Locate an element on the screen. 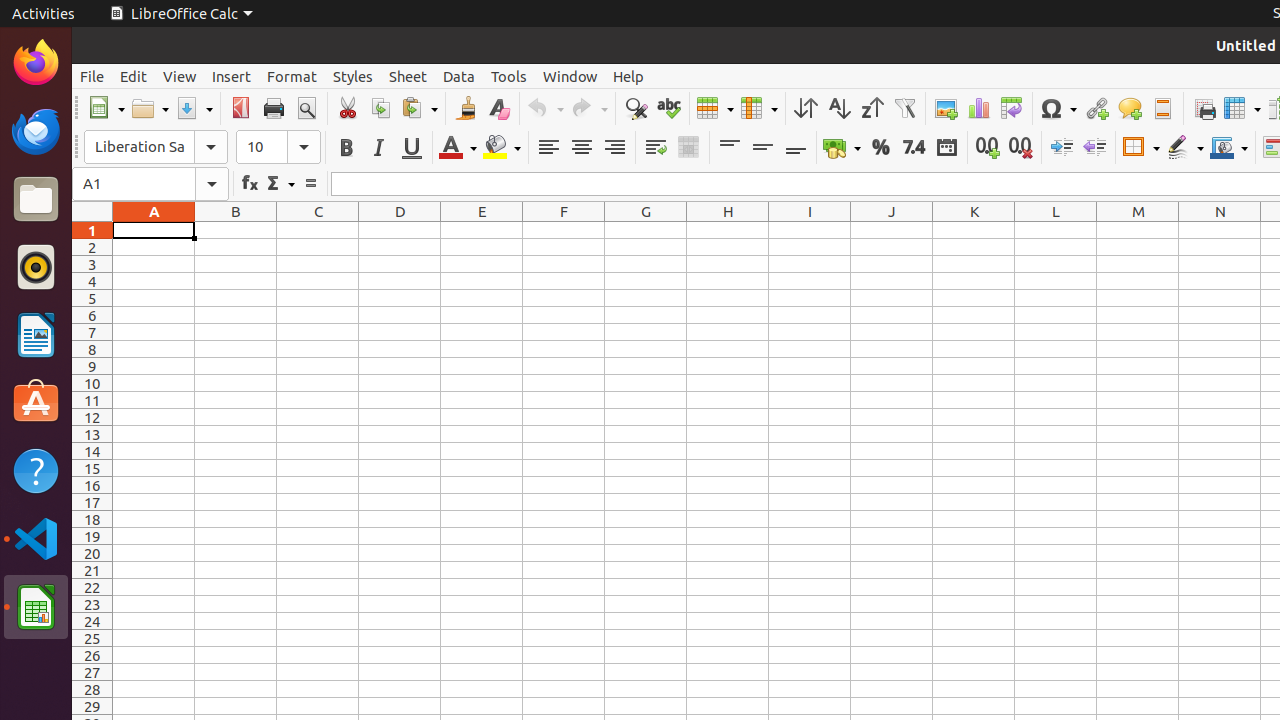  Chart is located at coordinates (978, 108).